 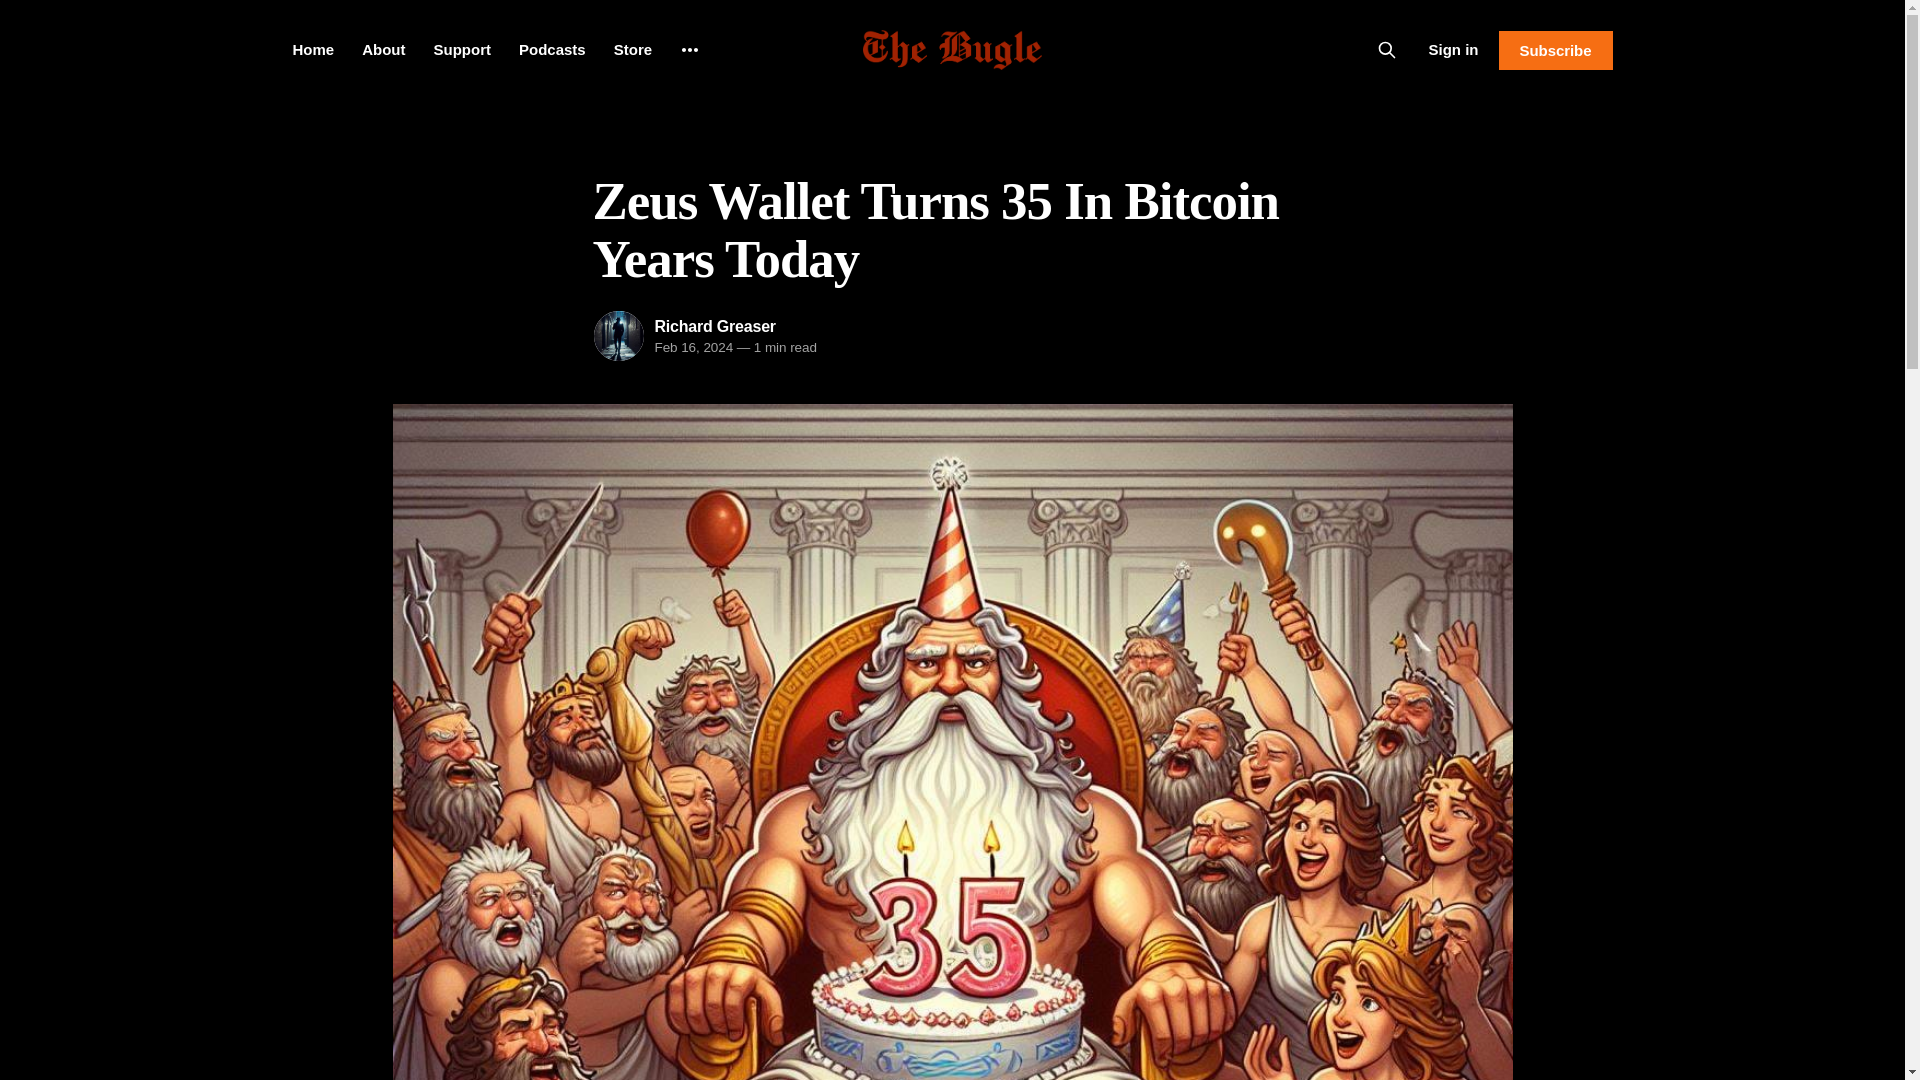 What do you see at coordinates (312, 50) in the screenshot?
I see `Home` at bounding box center [312, 50].